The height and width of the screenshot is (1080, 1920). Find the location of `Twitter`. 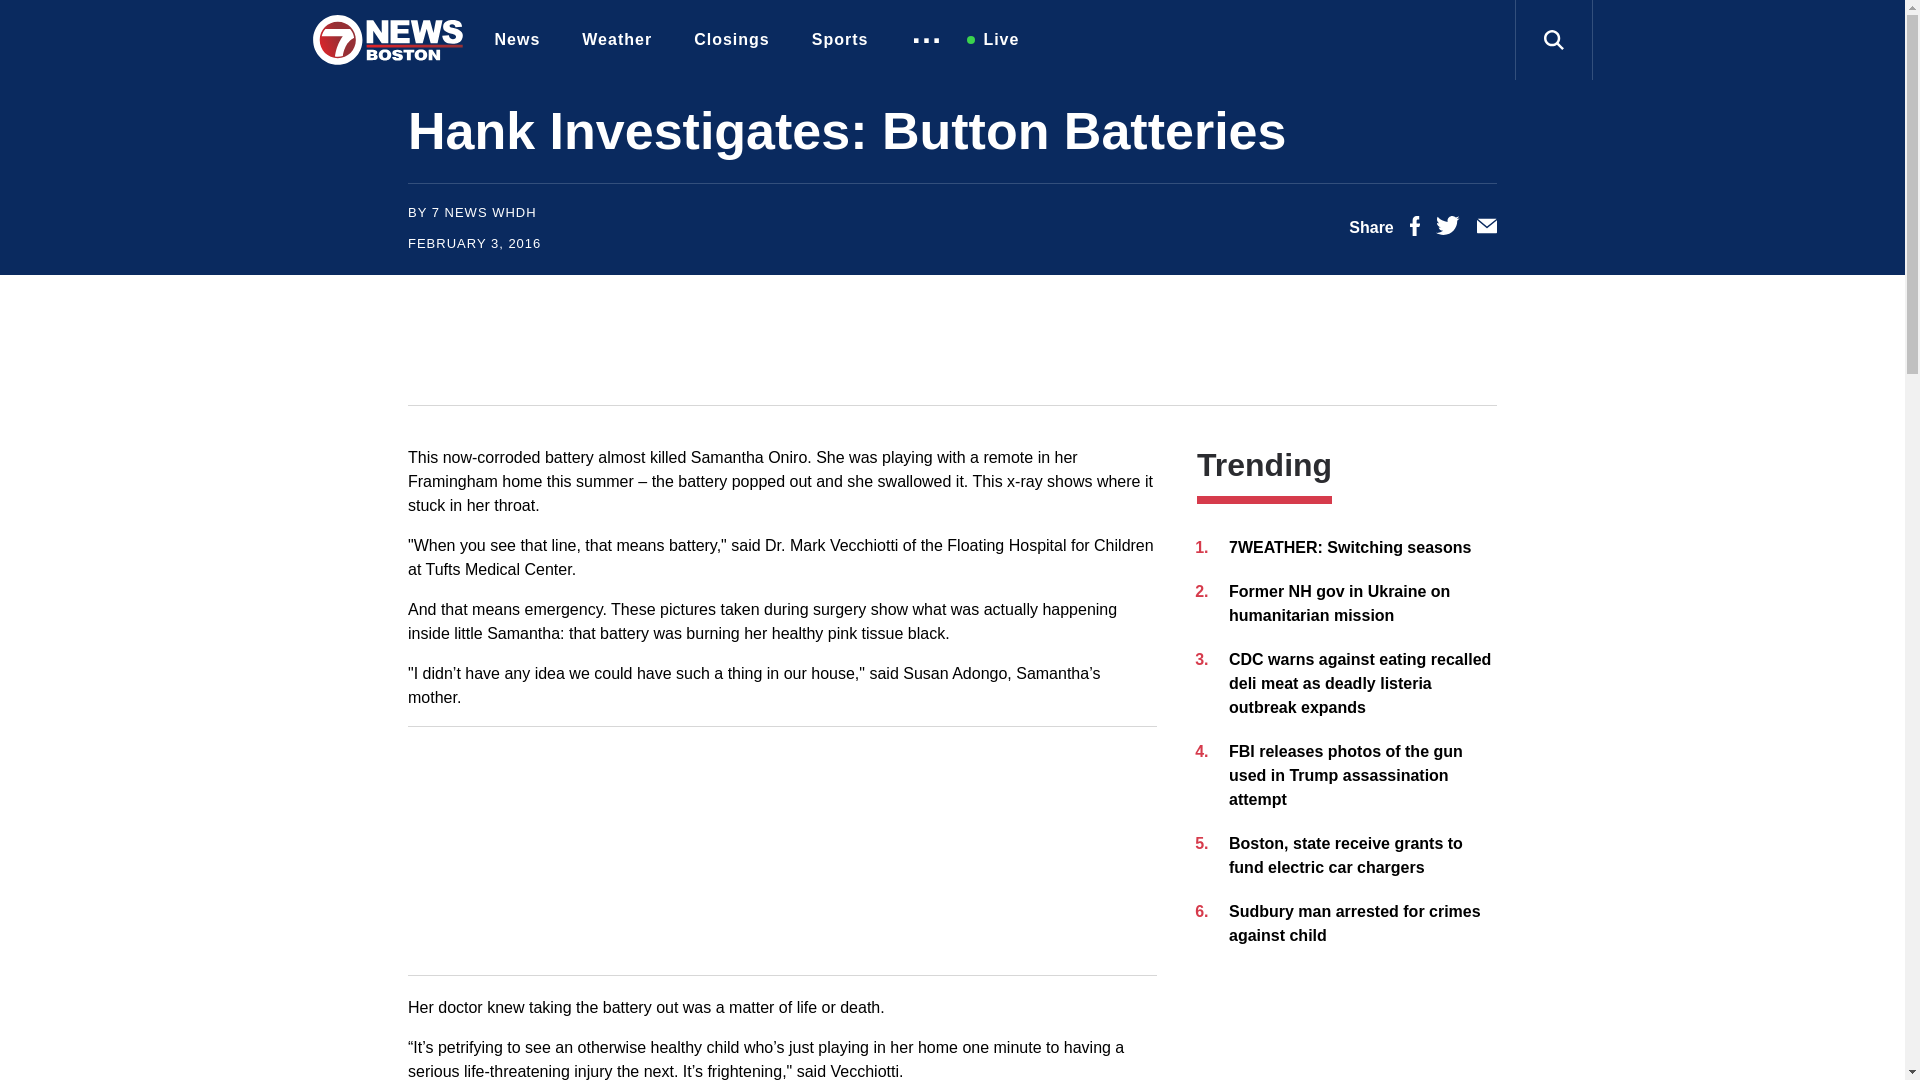

Twitter is located at coordinates (1448, 230).